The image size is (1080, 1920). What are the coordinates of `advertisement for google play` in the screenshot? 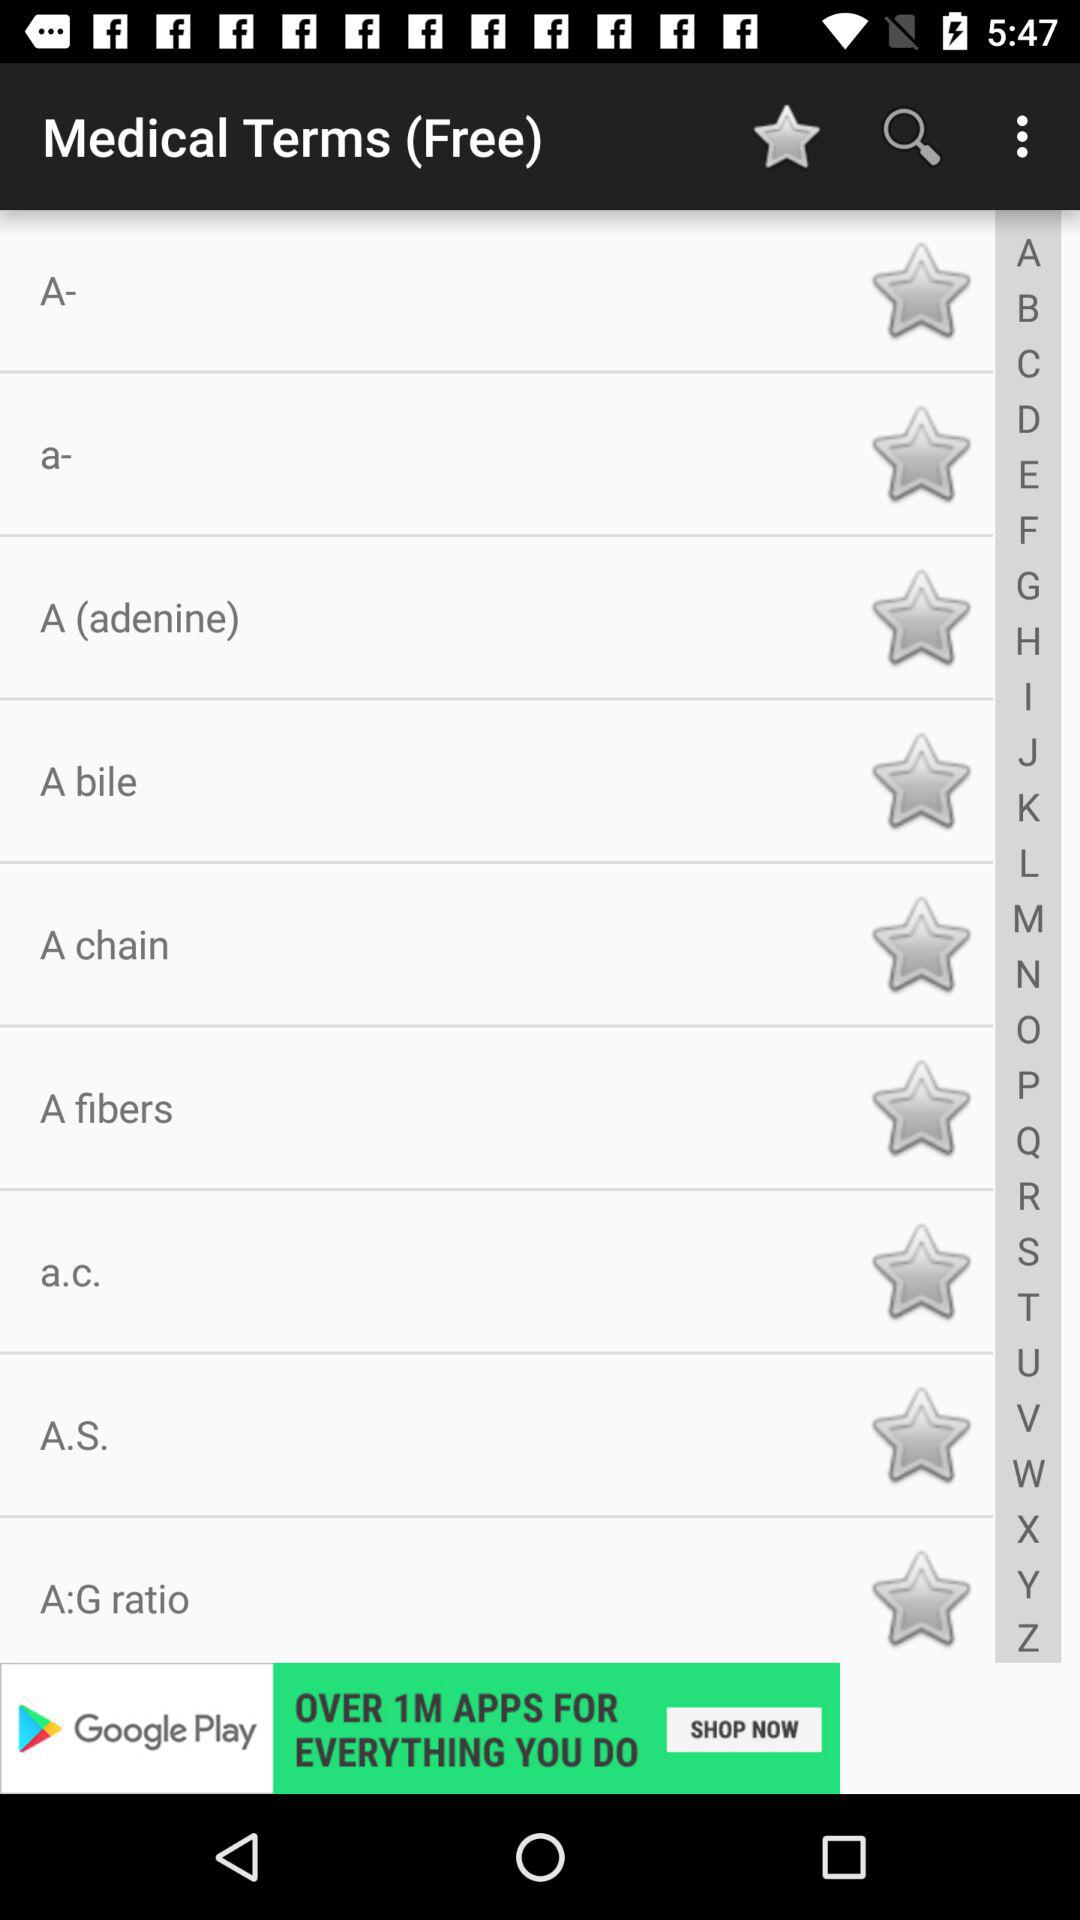 It's located at (540, 1728).